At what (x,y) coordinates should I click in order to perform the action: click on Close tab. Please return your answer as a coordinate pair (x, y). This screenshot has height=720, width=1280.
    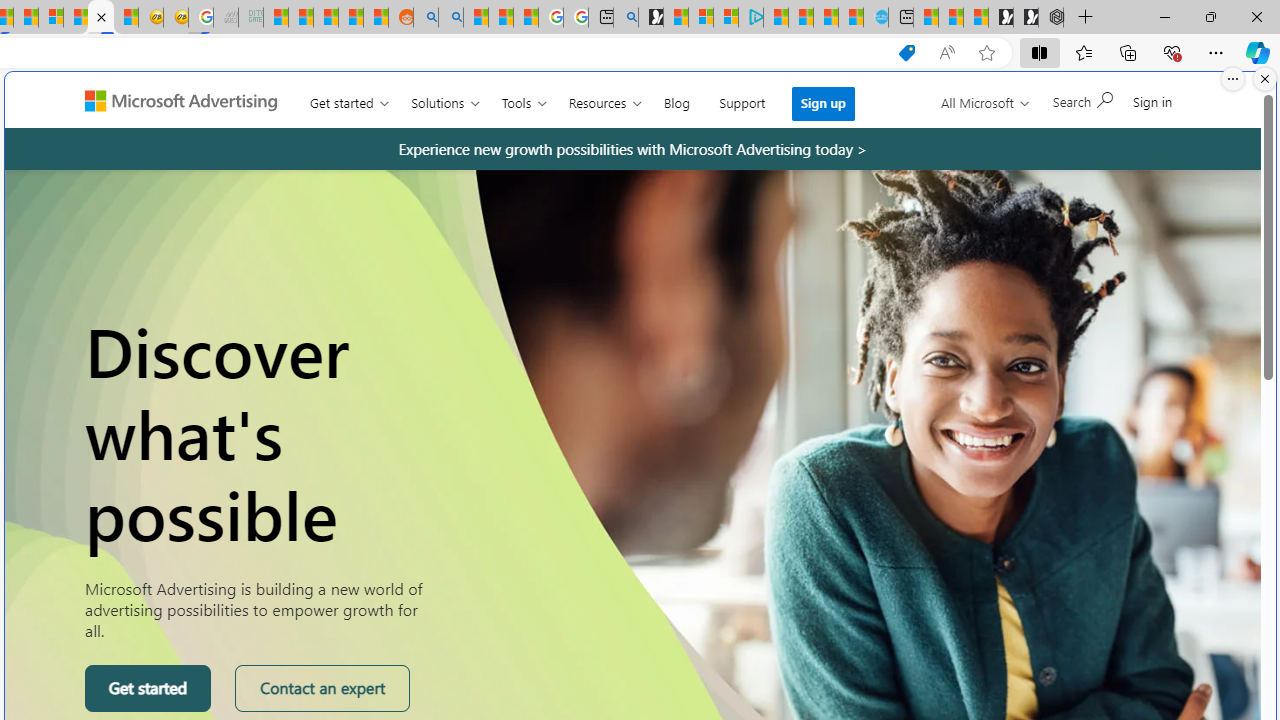
    Looking at the image, I should click on (102, 16).